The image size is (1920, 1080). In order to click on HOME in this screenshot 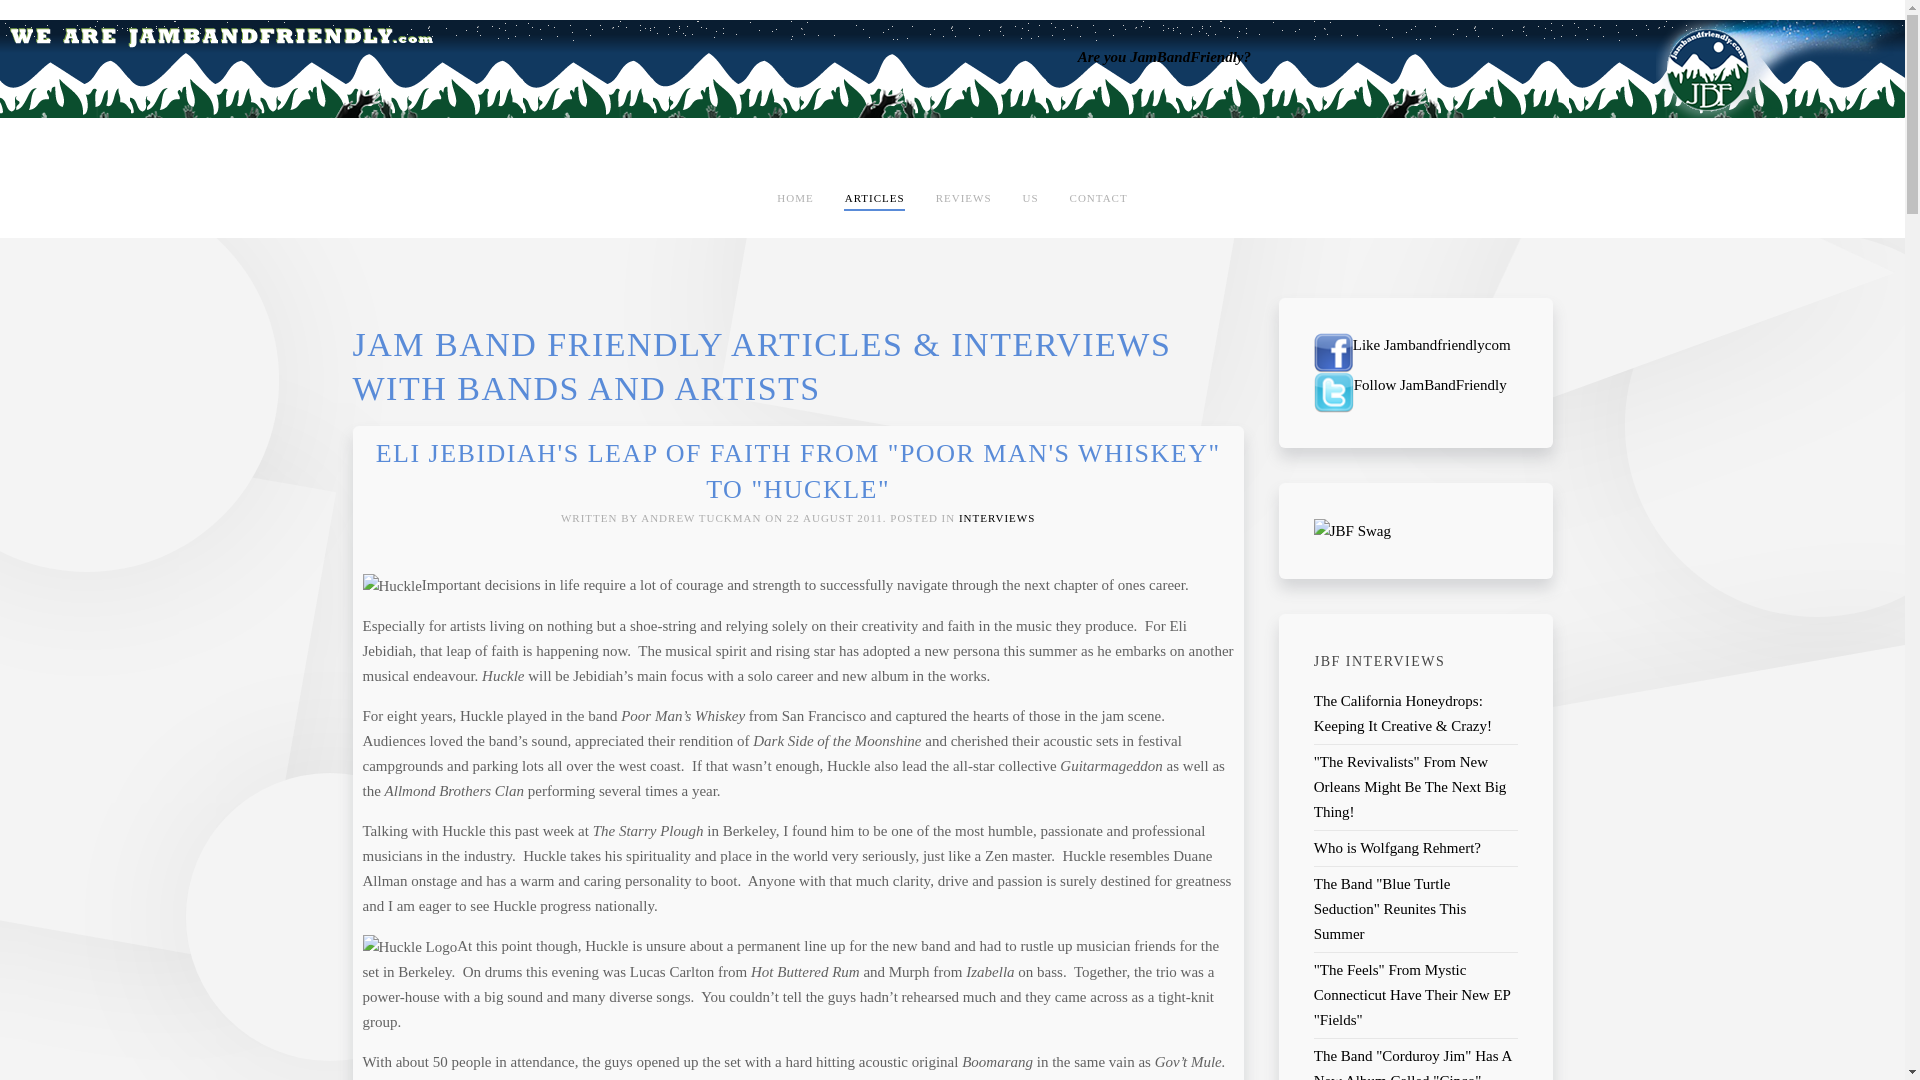, I will do `click(794, 198)`.